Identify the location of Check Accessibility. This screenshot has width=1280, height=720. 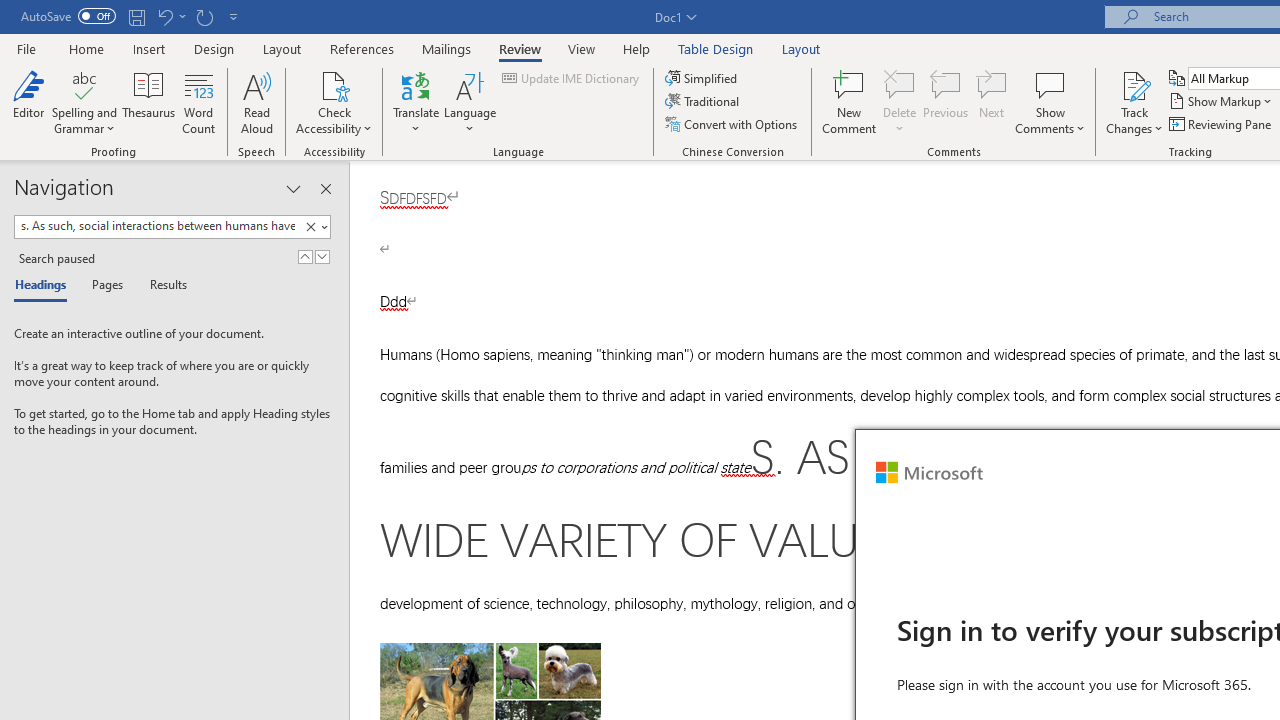
(334, 84).